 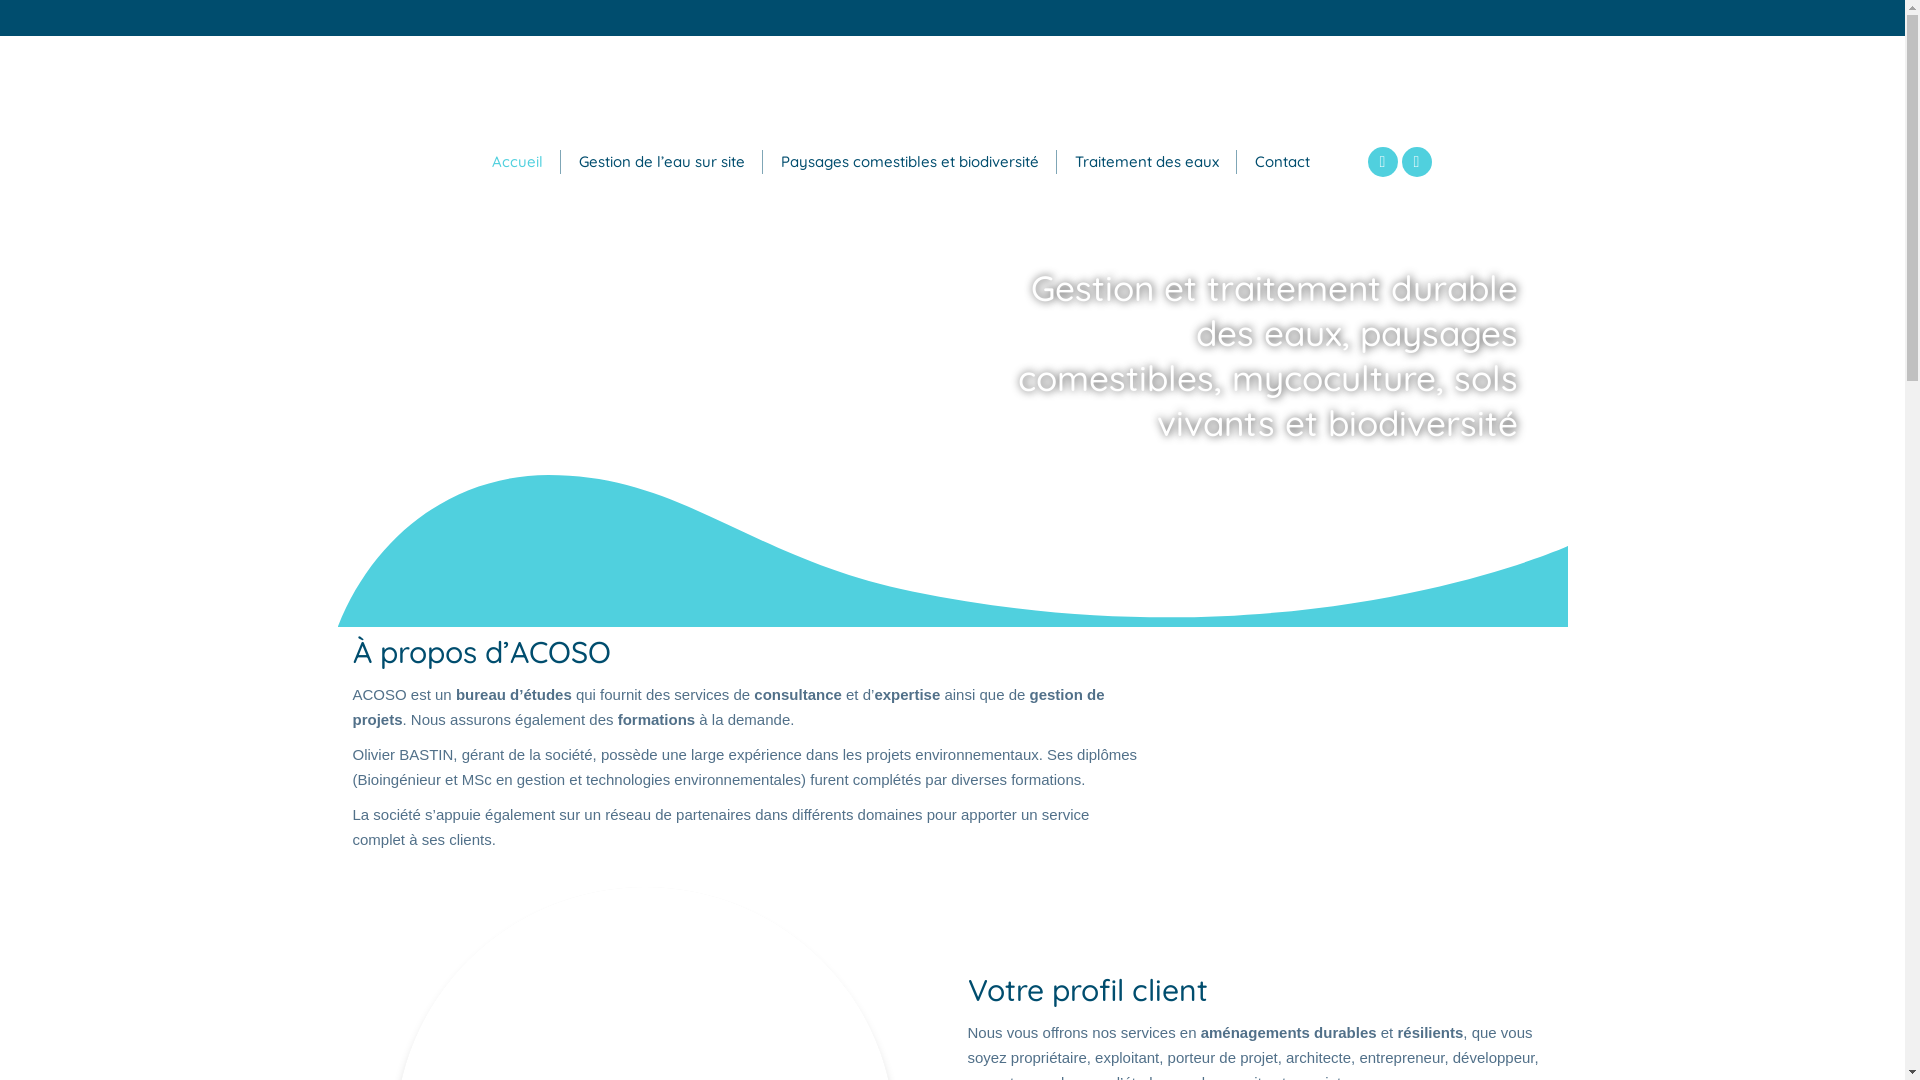 What do you see at coordinates (1146, 162) in the screenshot?
I see `Traitement des eaux` at bounding box center [1146, 162].